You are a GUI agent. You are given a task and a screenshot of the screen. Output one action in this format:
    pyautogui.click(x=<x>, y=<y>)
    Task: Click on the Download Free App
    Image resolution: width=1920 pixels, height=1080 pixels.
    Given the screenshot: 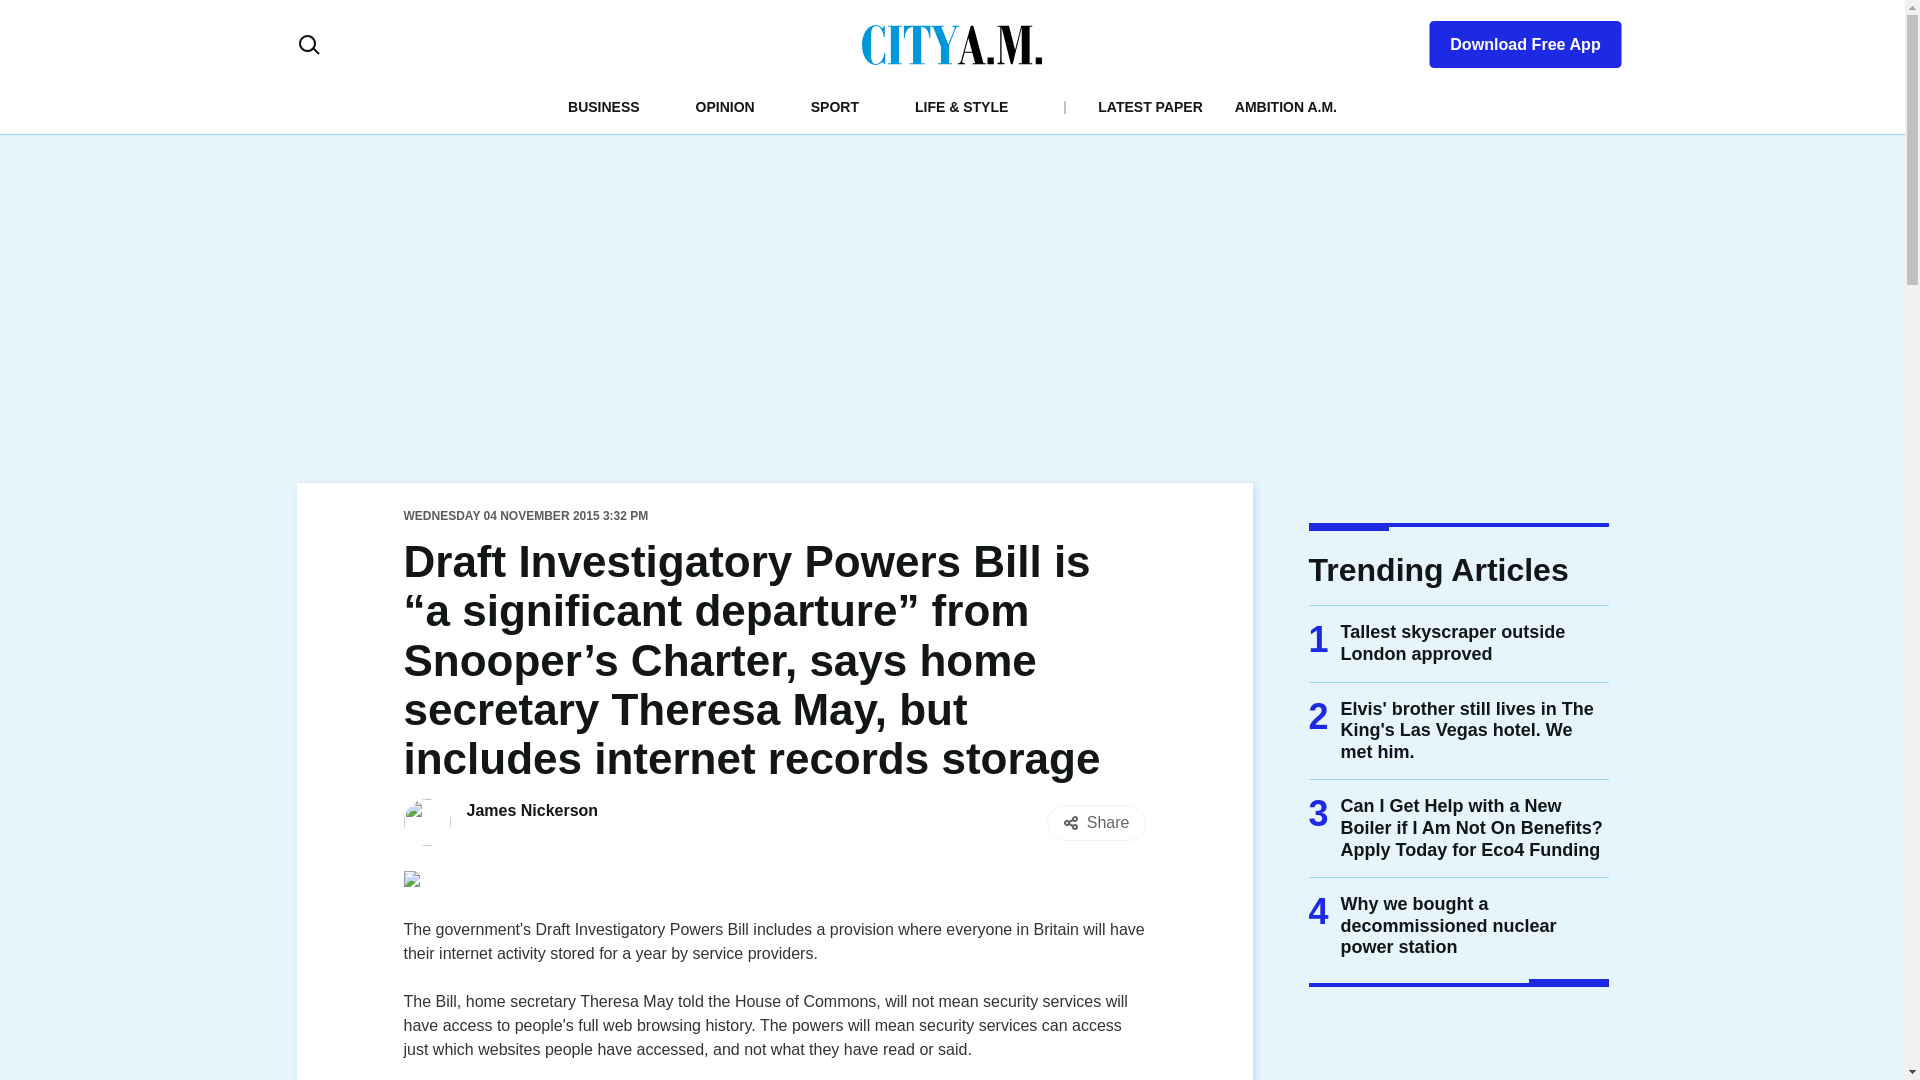 What is the action you would take?
    pyautogui.click(x=1512, y=40)
    